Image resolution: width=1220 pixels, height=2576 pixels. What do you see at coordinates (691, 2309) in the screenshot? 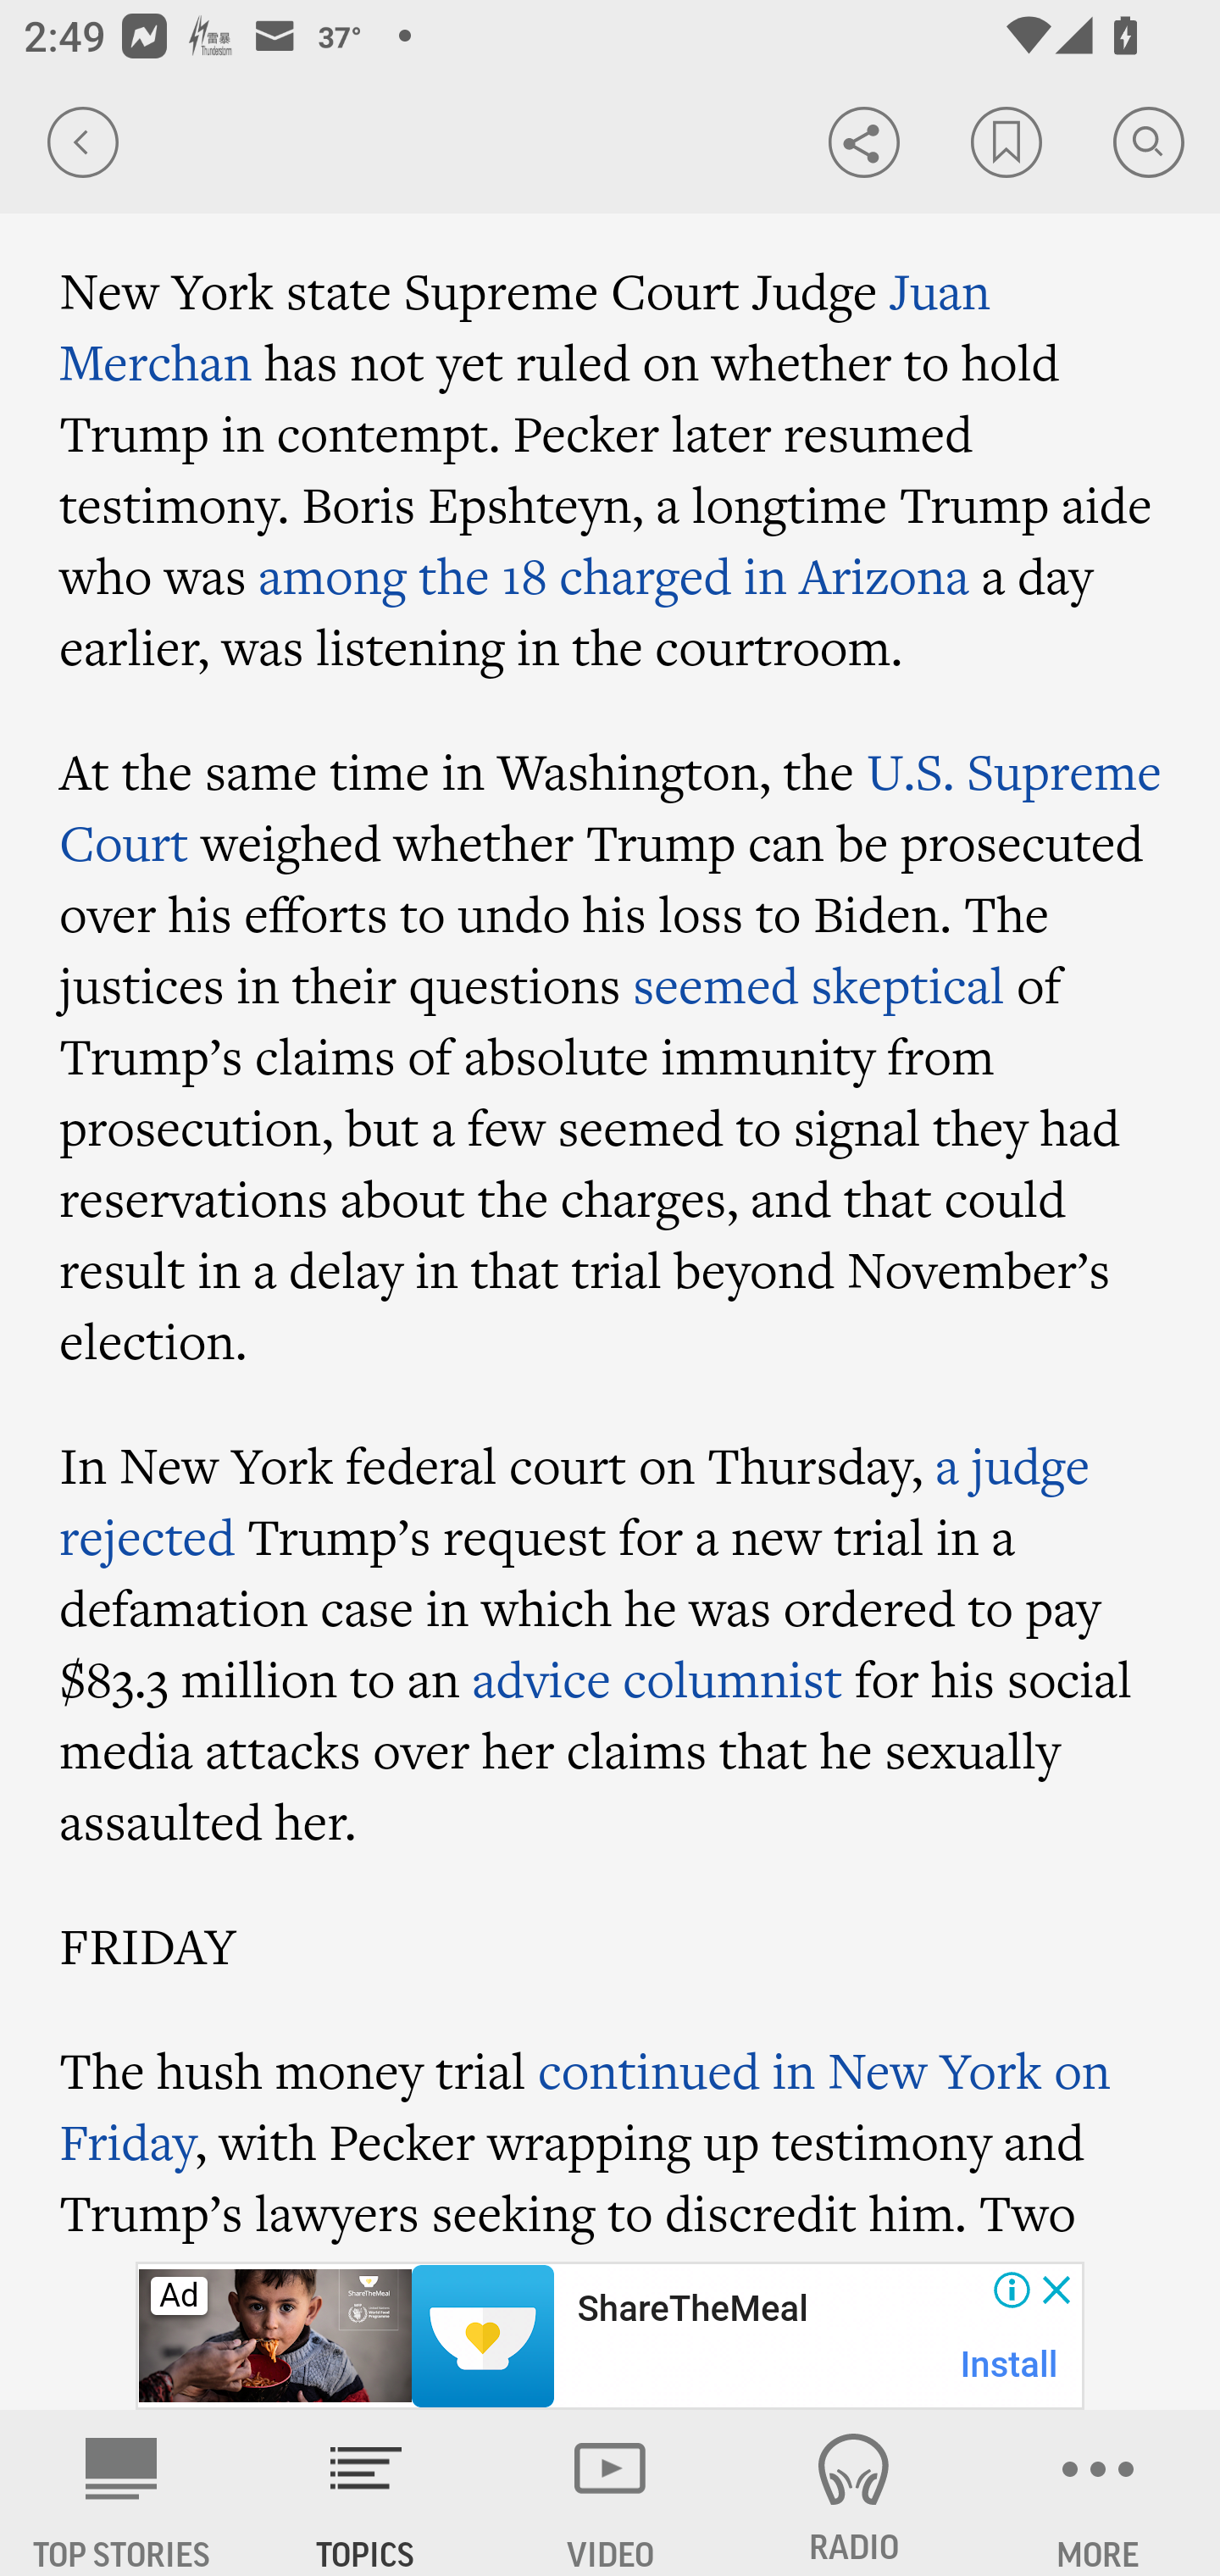
I see `ShareTheMeal` at bounding box center [691, 2309].